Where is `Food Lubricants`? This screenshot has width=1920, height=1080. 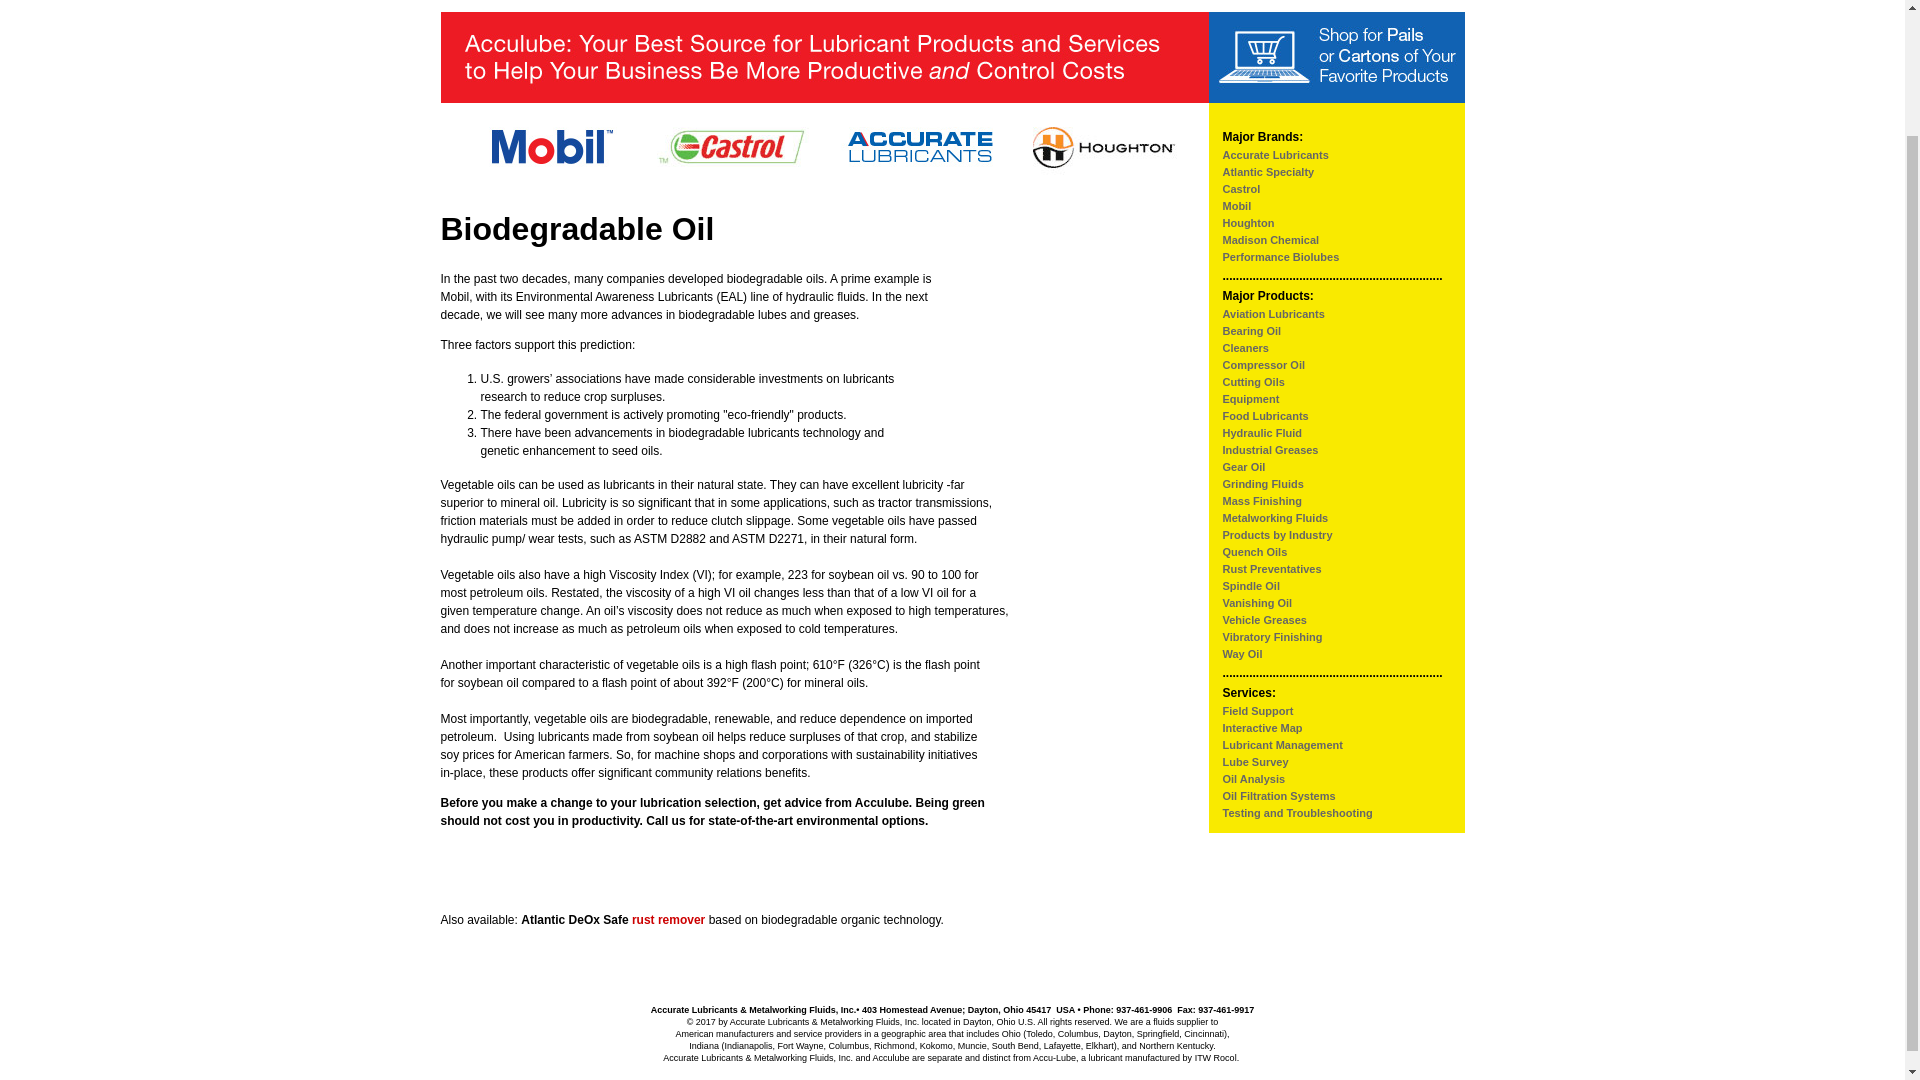 Food Lubricants is located at coordinates (1264, 416).